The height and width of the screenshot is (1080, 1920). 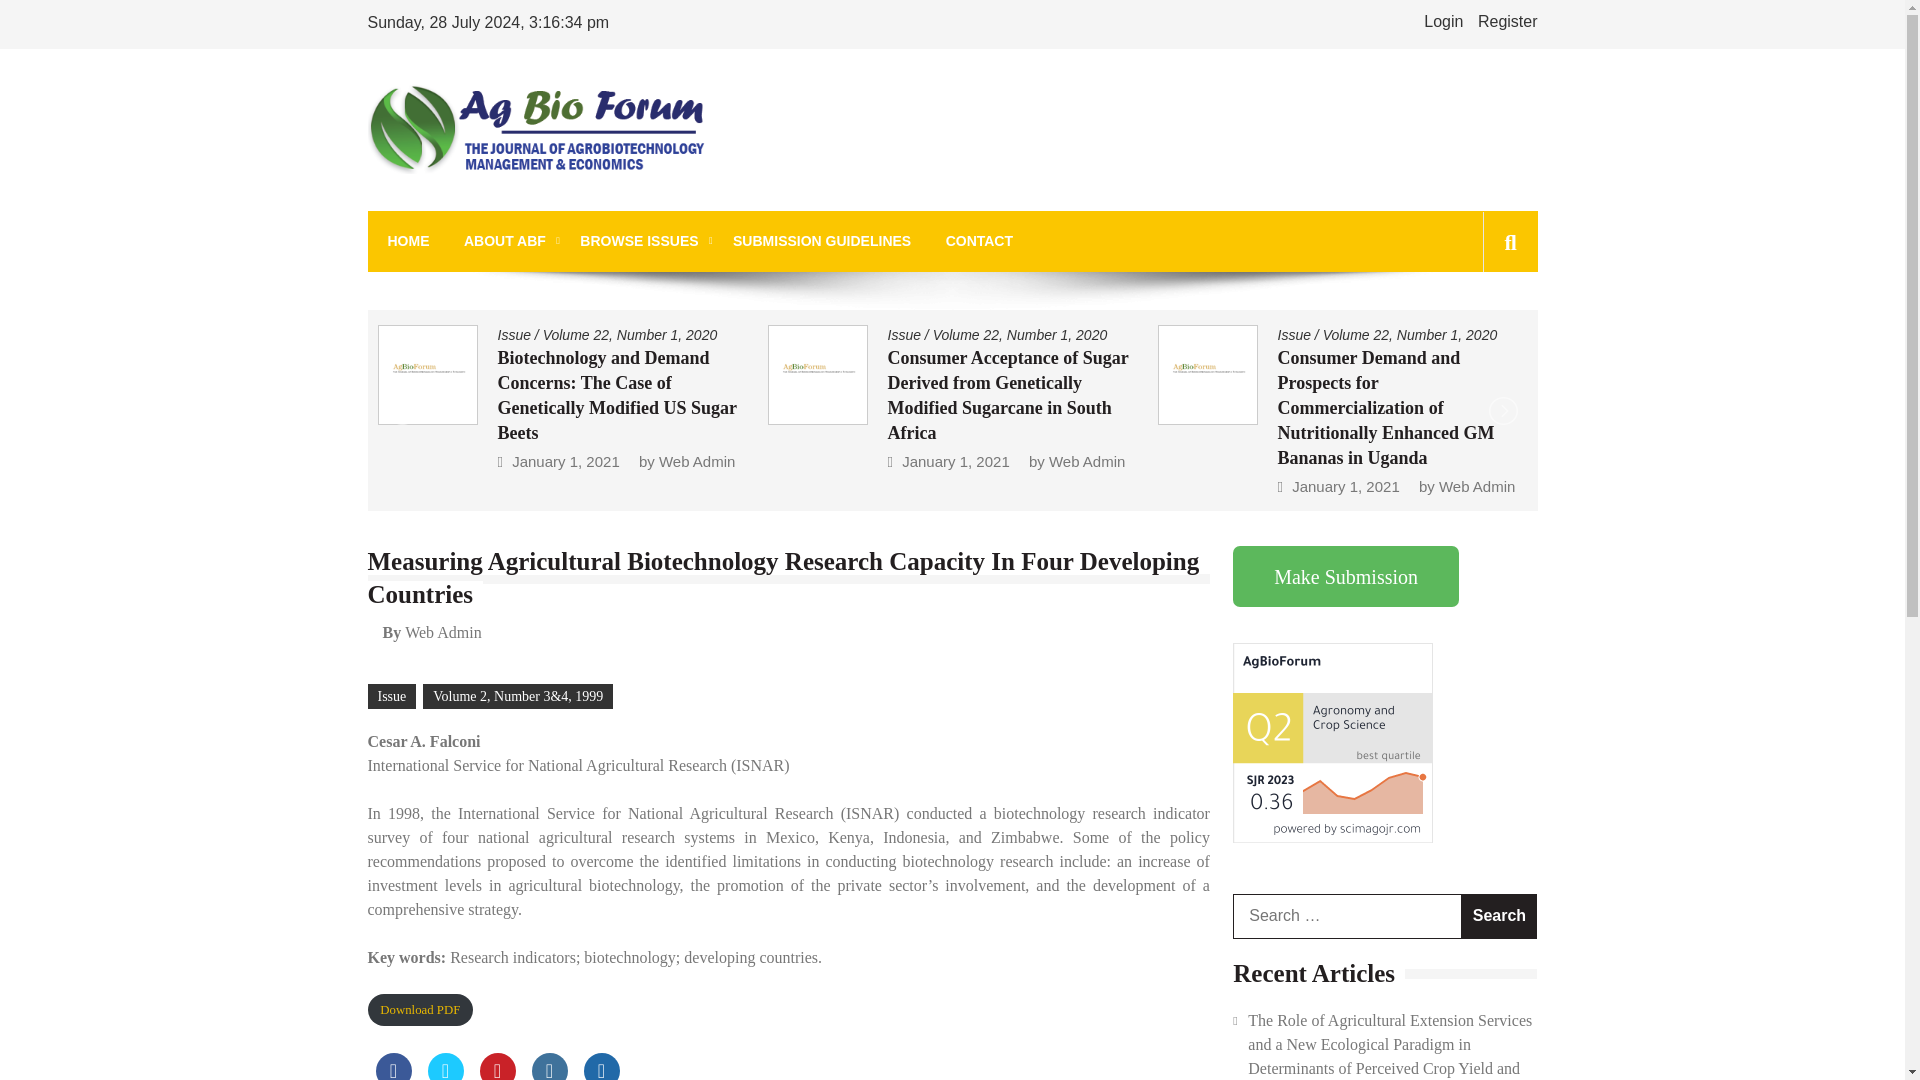 What do you see at coordinates (446, 1066) in the screenshot?
I see `Share on Twitter` at bounding box center [446, 1066].